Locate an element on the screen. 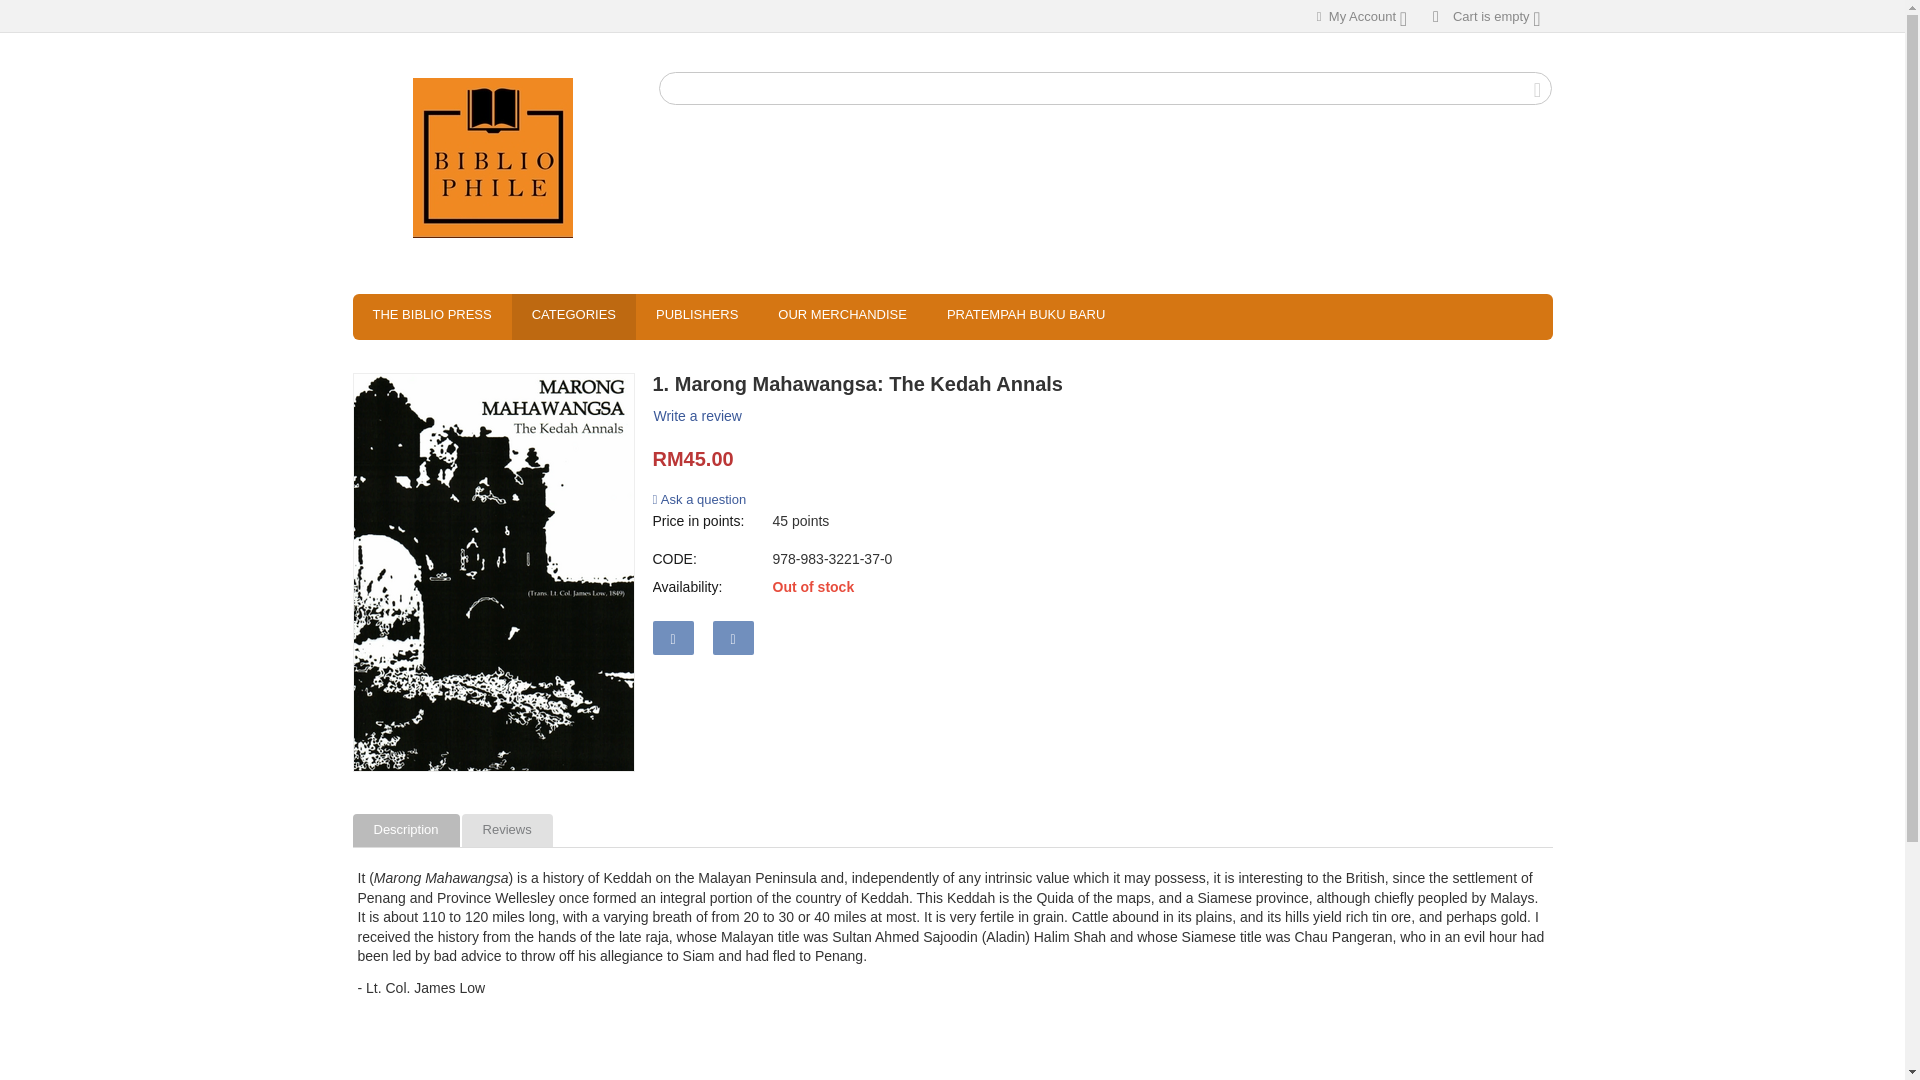 The height and width of the screenshot is (1080, 1920). Write a review is located at coordinates (696, 416).